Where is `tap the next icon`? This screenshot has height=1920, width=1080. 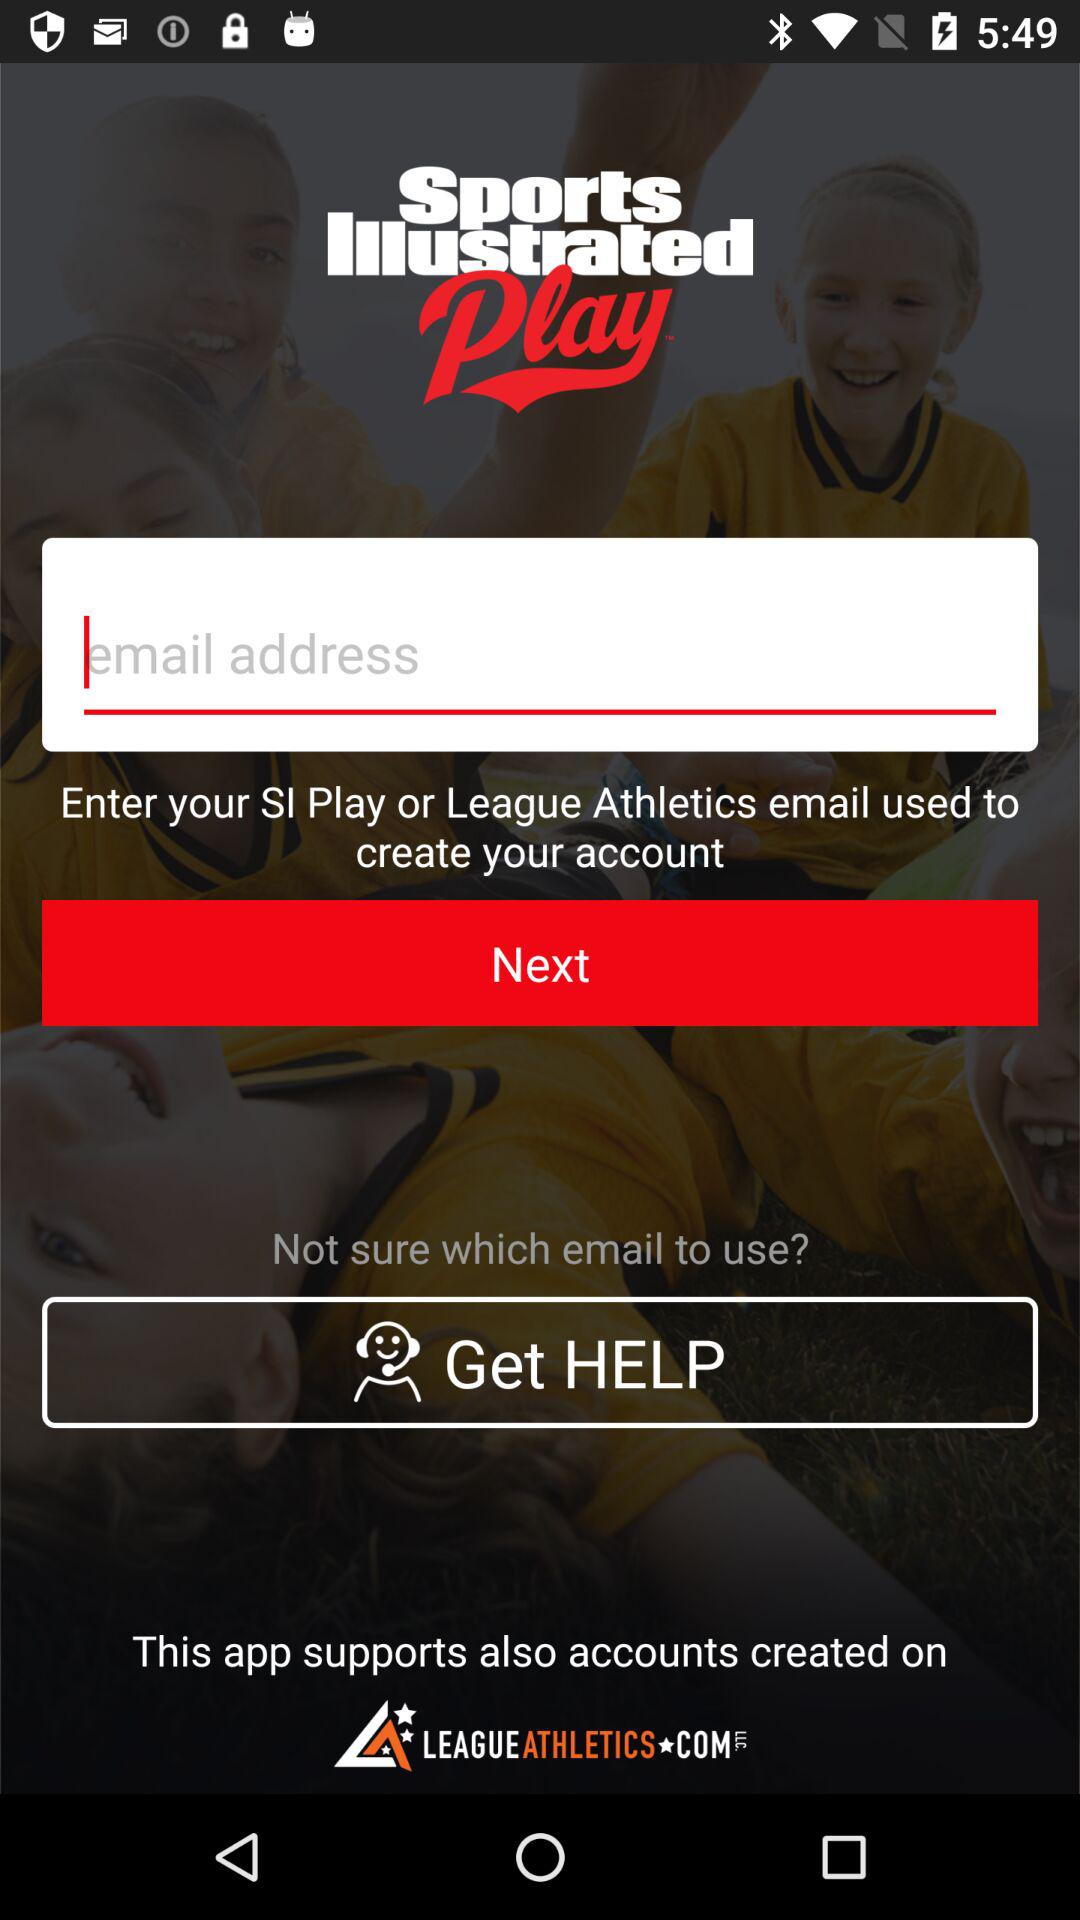 tap the next icon is located at coordinates (540, 963).